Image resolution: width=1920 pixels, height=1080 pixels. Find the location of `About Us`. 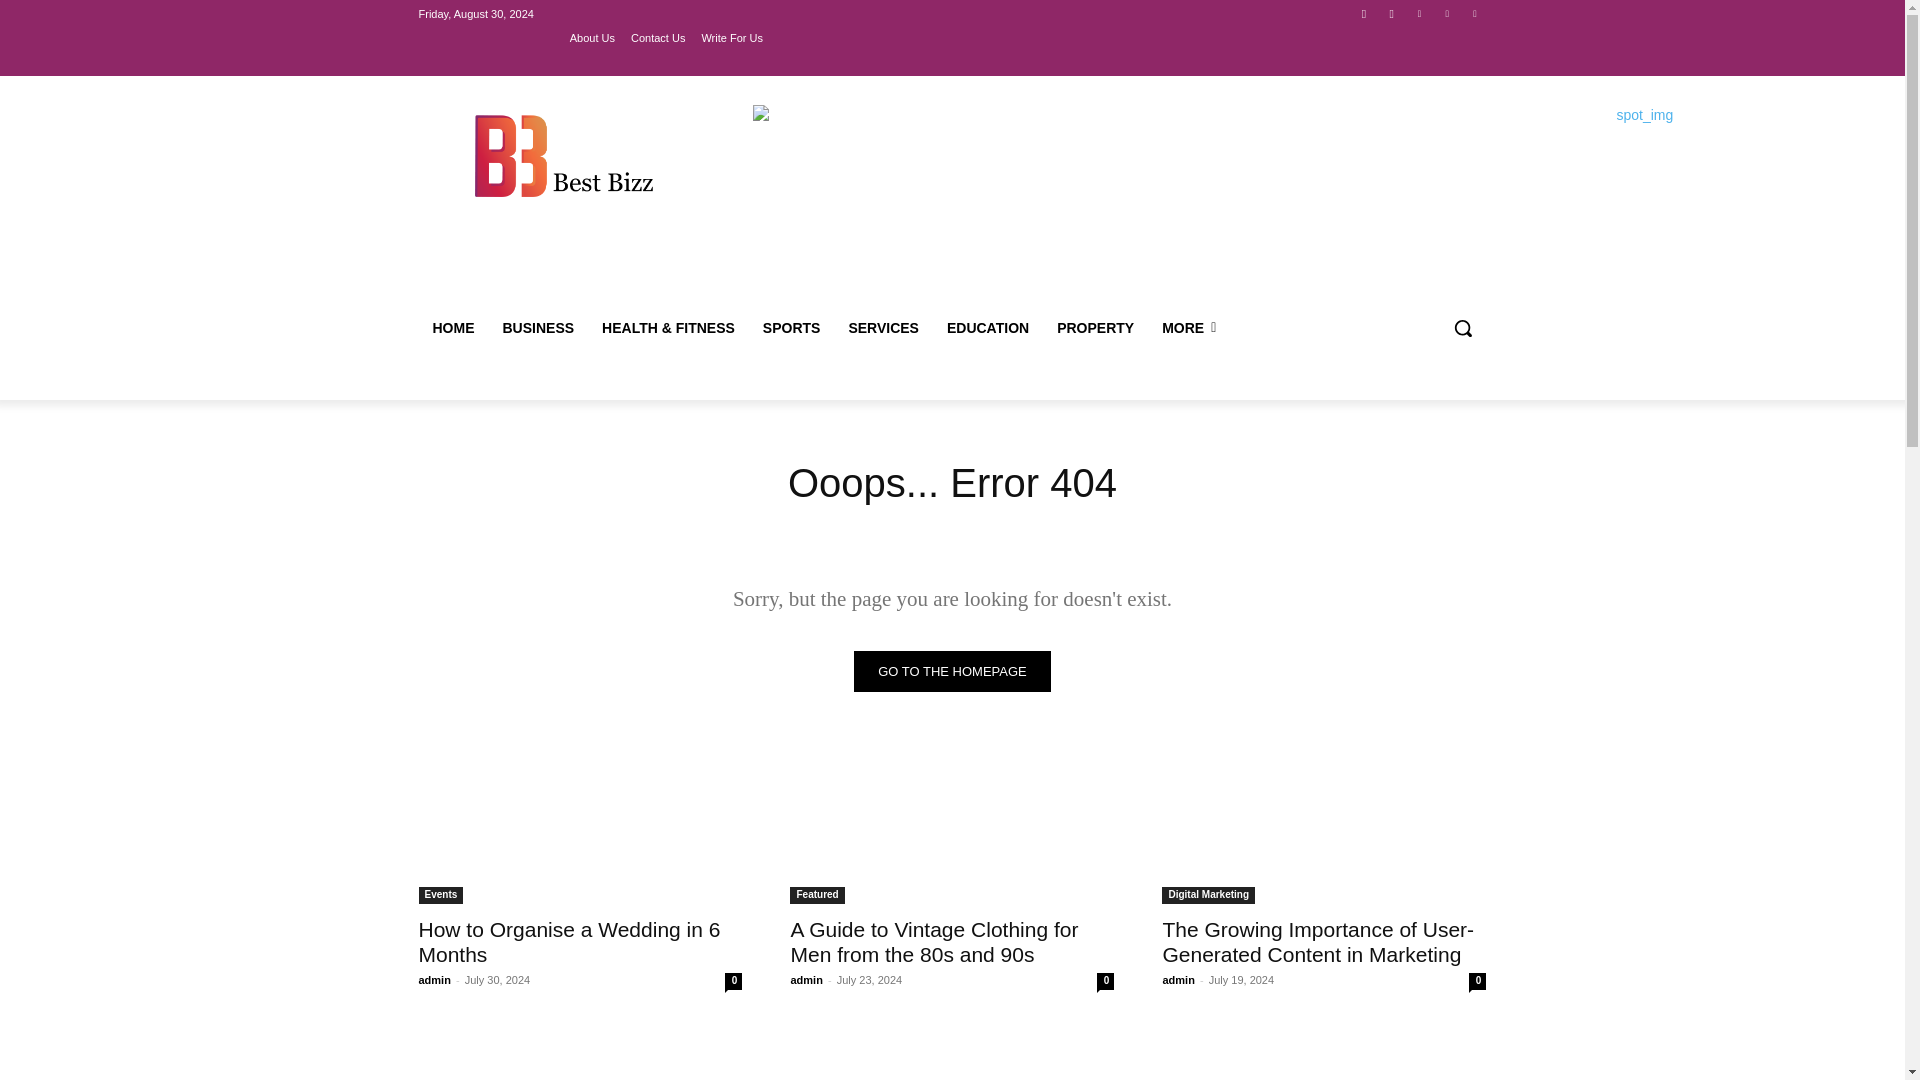

About Us is located at coordinates (592, 37).